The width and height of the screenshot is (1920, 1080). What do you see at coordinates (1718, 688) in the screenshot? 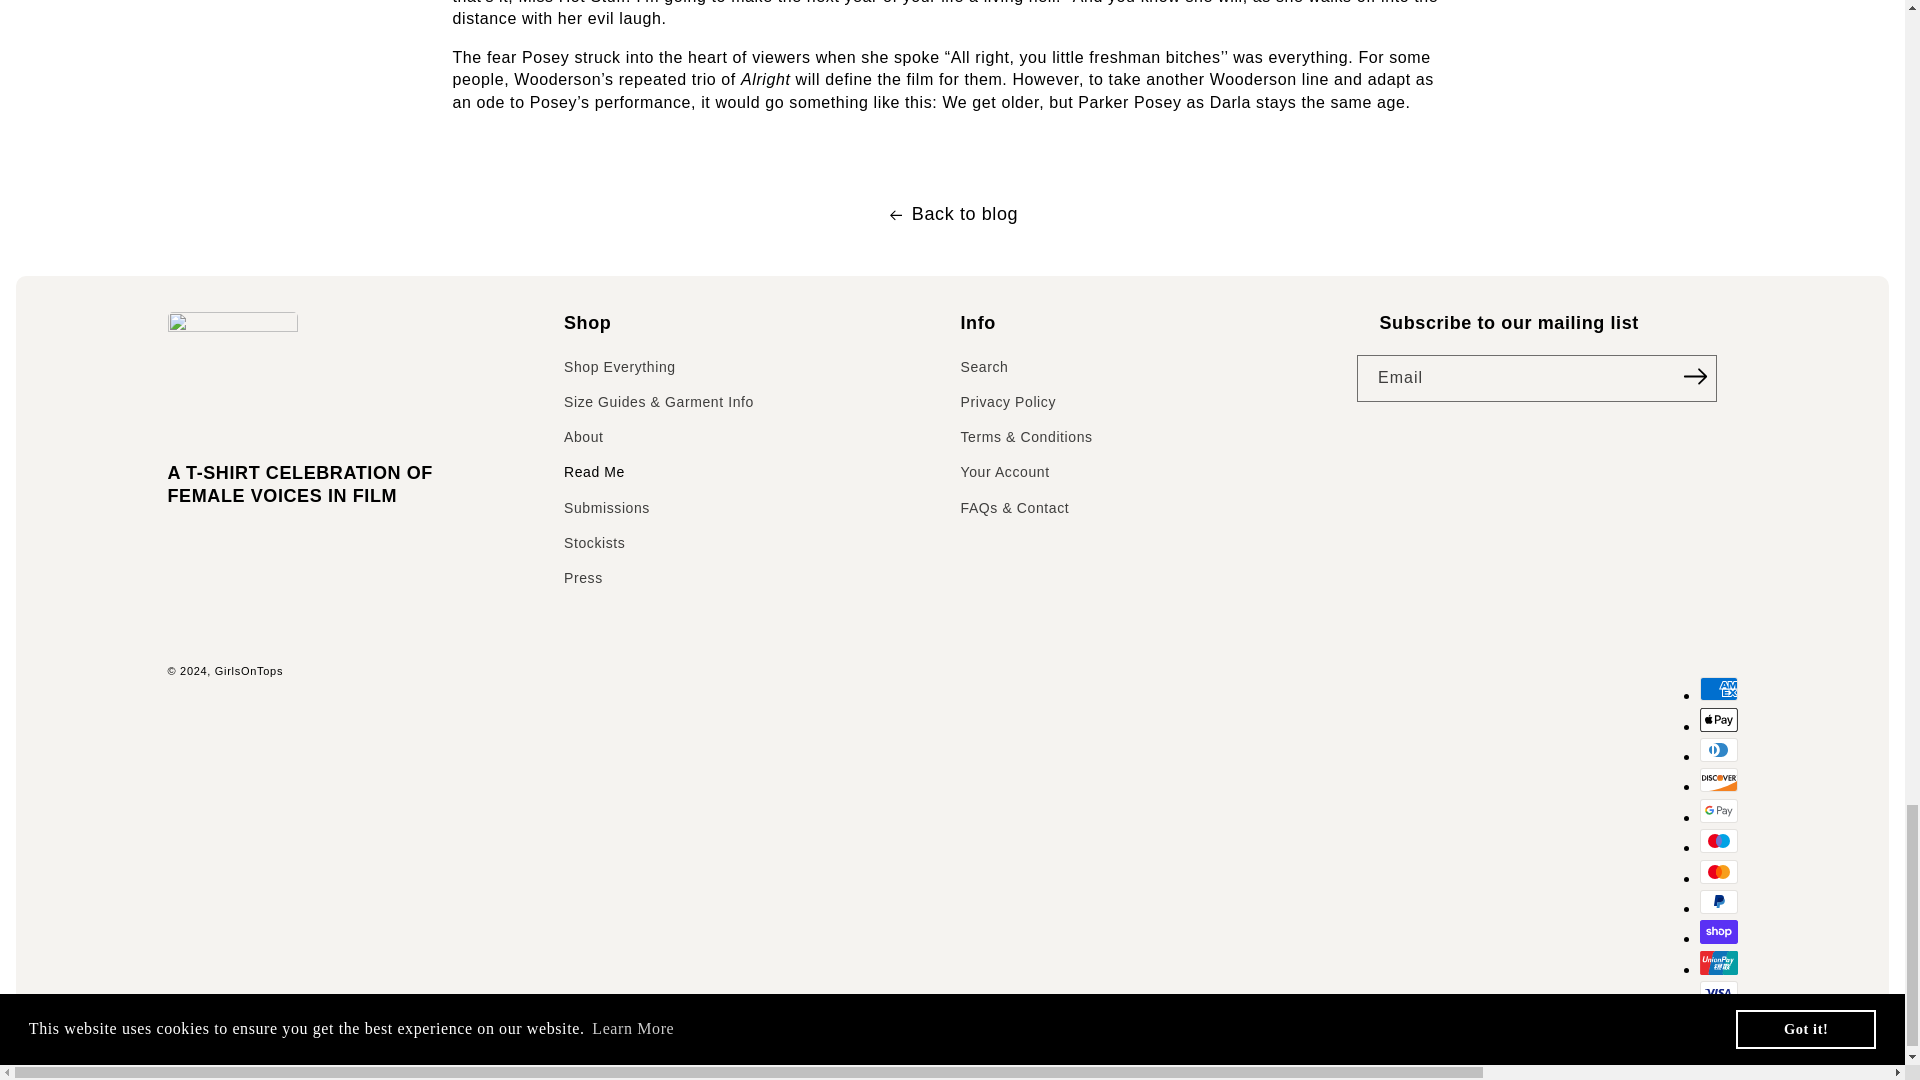
I see `American Express` at bounding box center [1718, 688].